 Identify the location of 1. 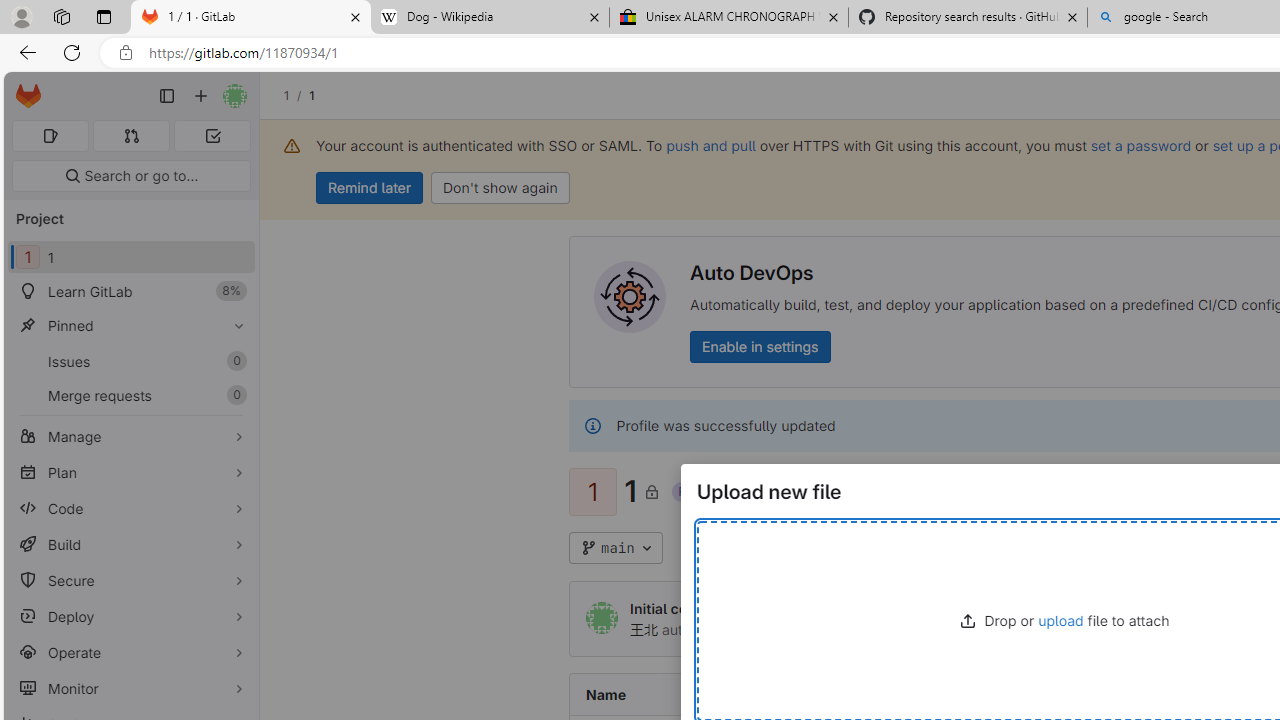
(684, 547).